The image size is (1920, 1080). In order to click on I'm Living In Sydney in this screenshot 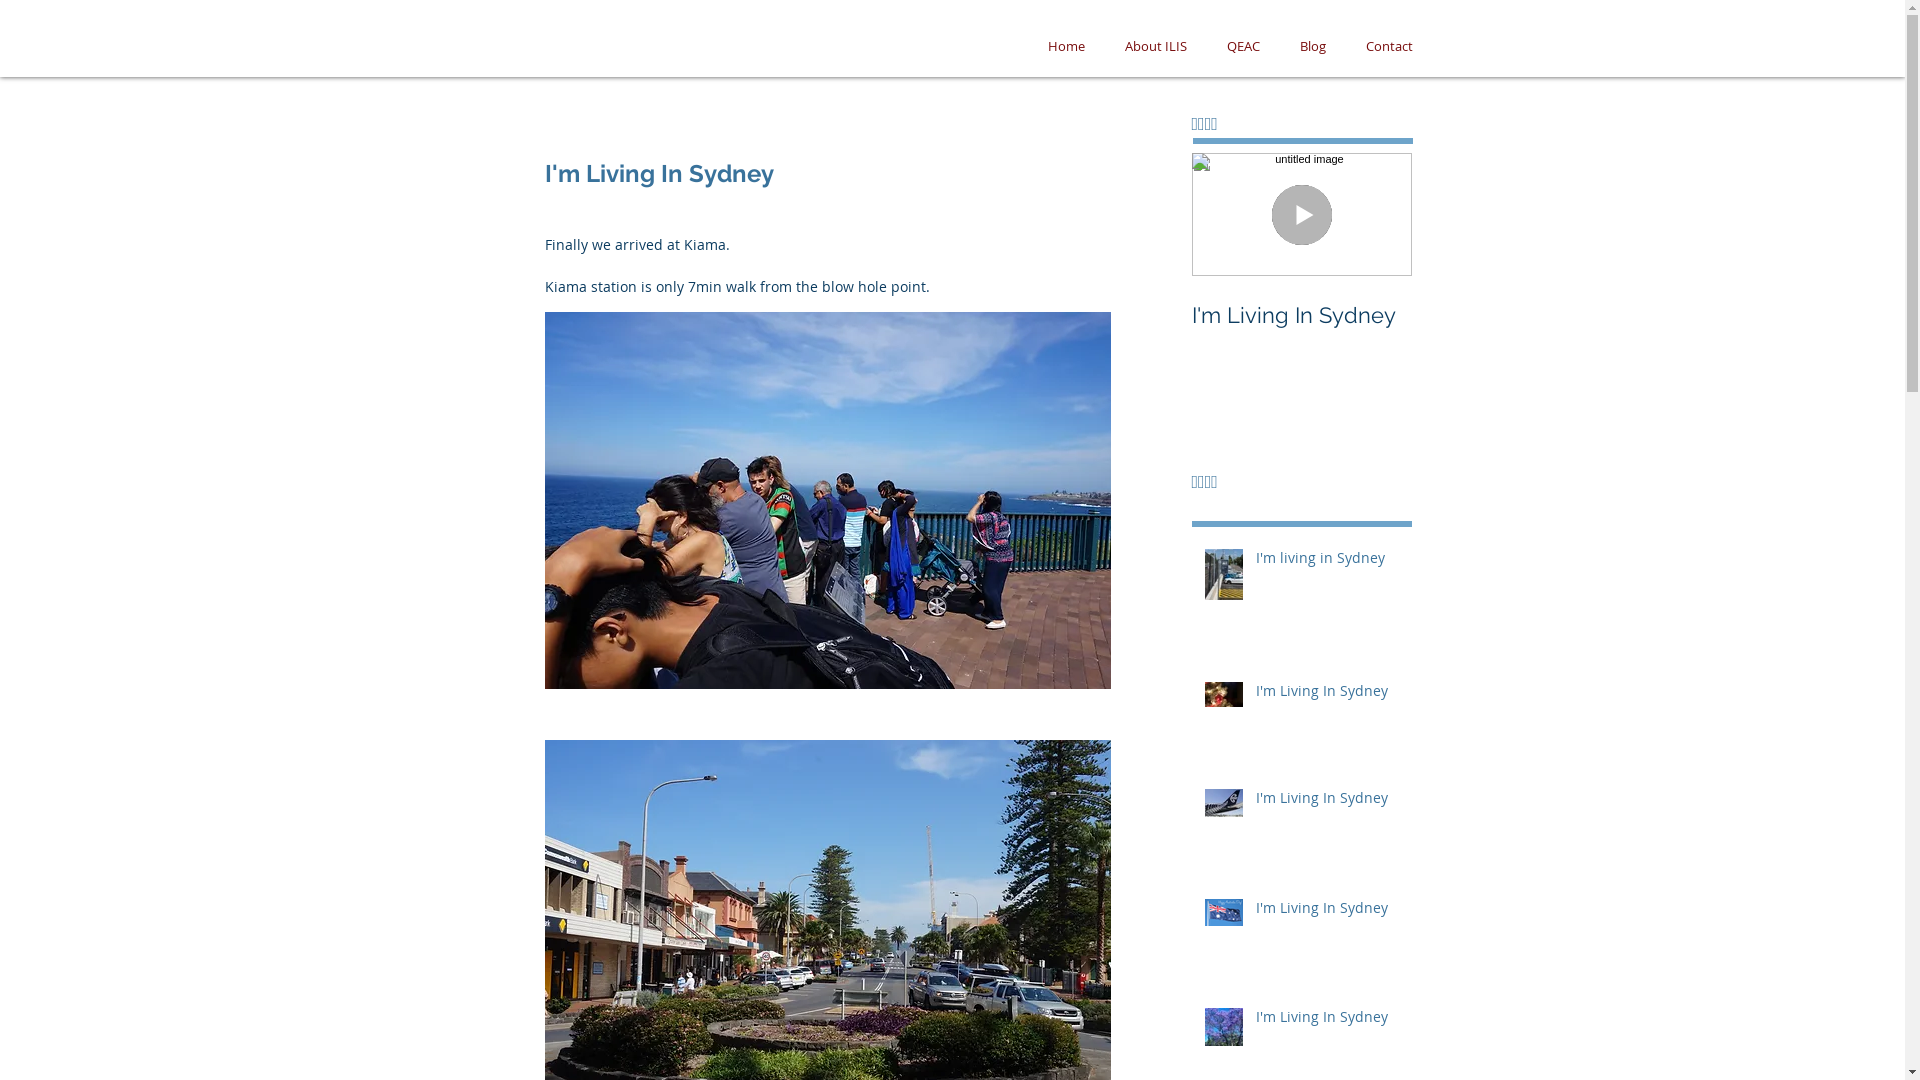, I will do `click(1328, 1021)`.